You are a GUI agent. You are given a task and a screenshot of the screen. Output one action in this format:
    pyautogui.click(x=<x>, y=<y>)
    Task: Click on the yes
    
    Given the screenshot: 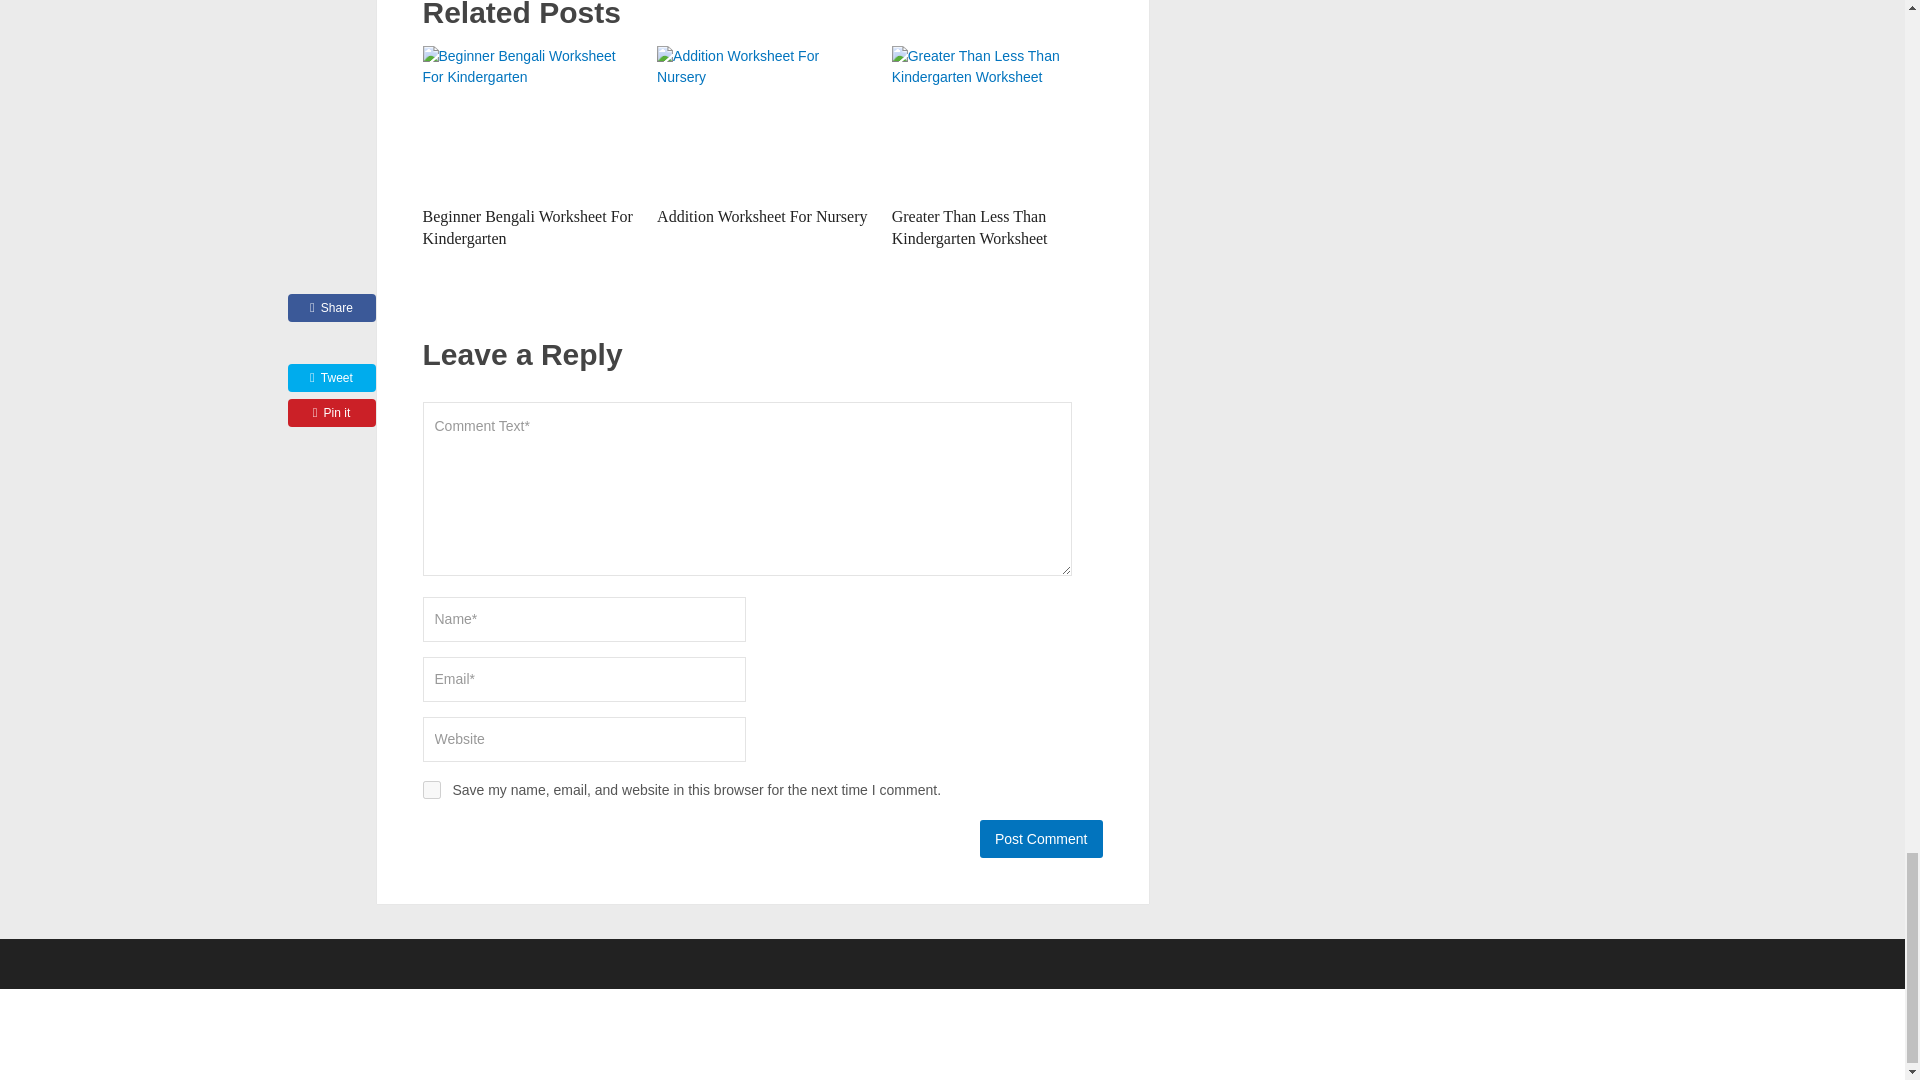 What is the action you would take?
    pyautogui.click(x=430, y=790)
    